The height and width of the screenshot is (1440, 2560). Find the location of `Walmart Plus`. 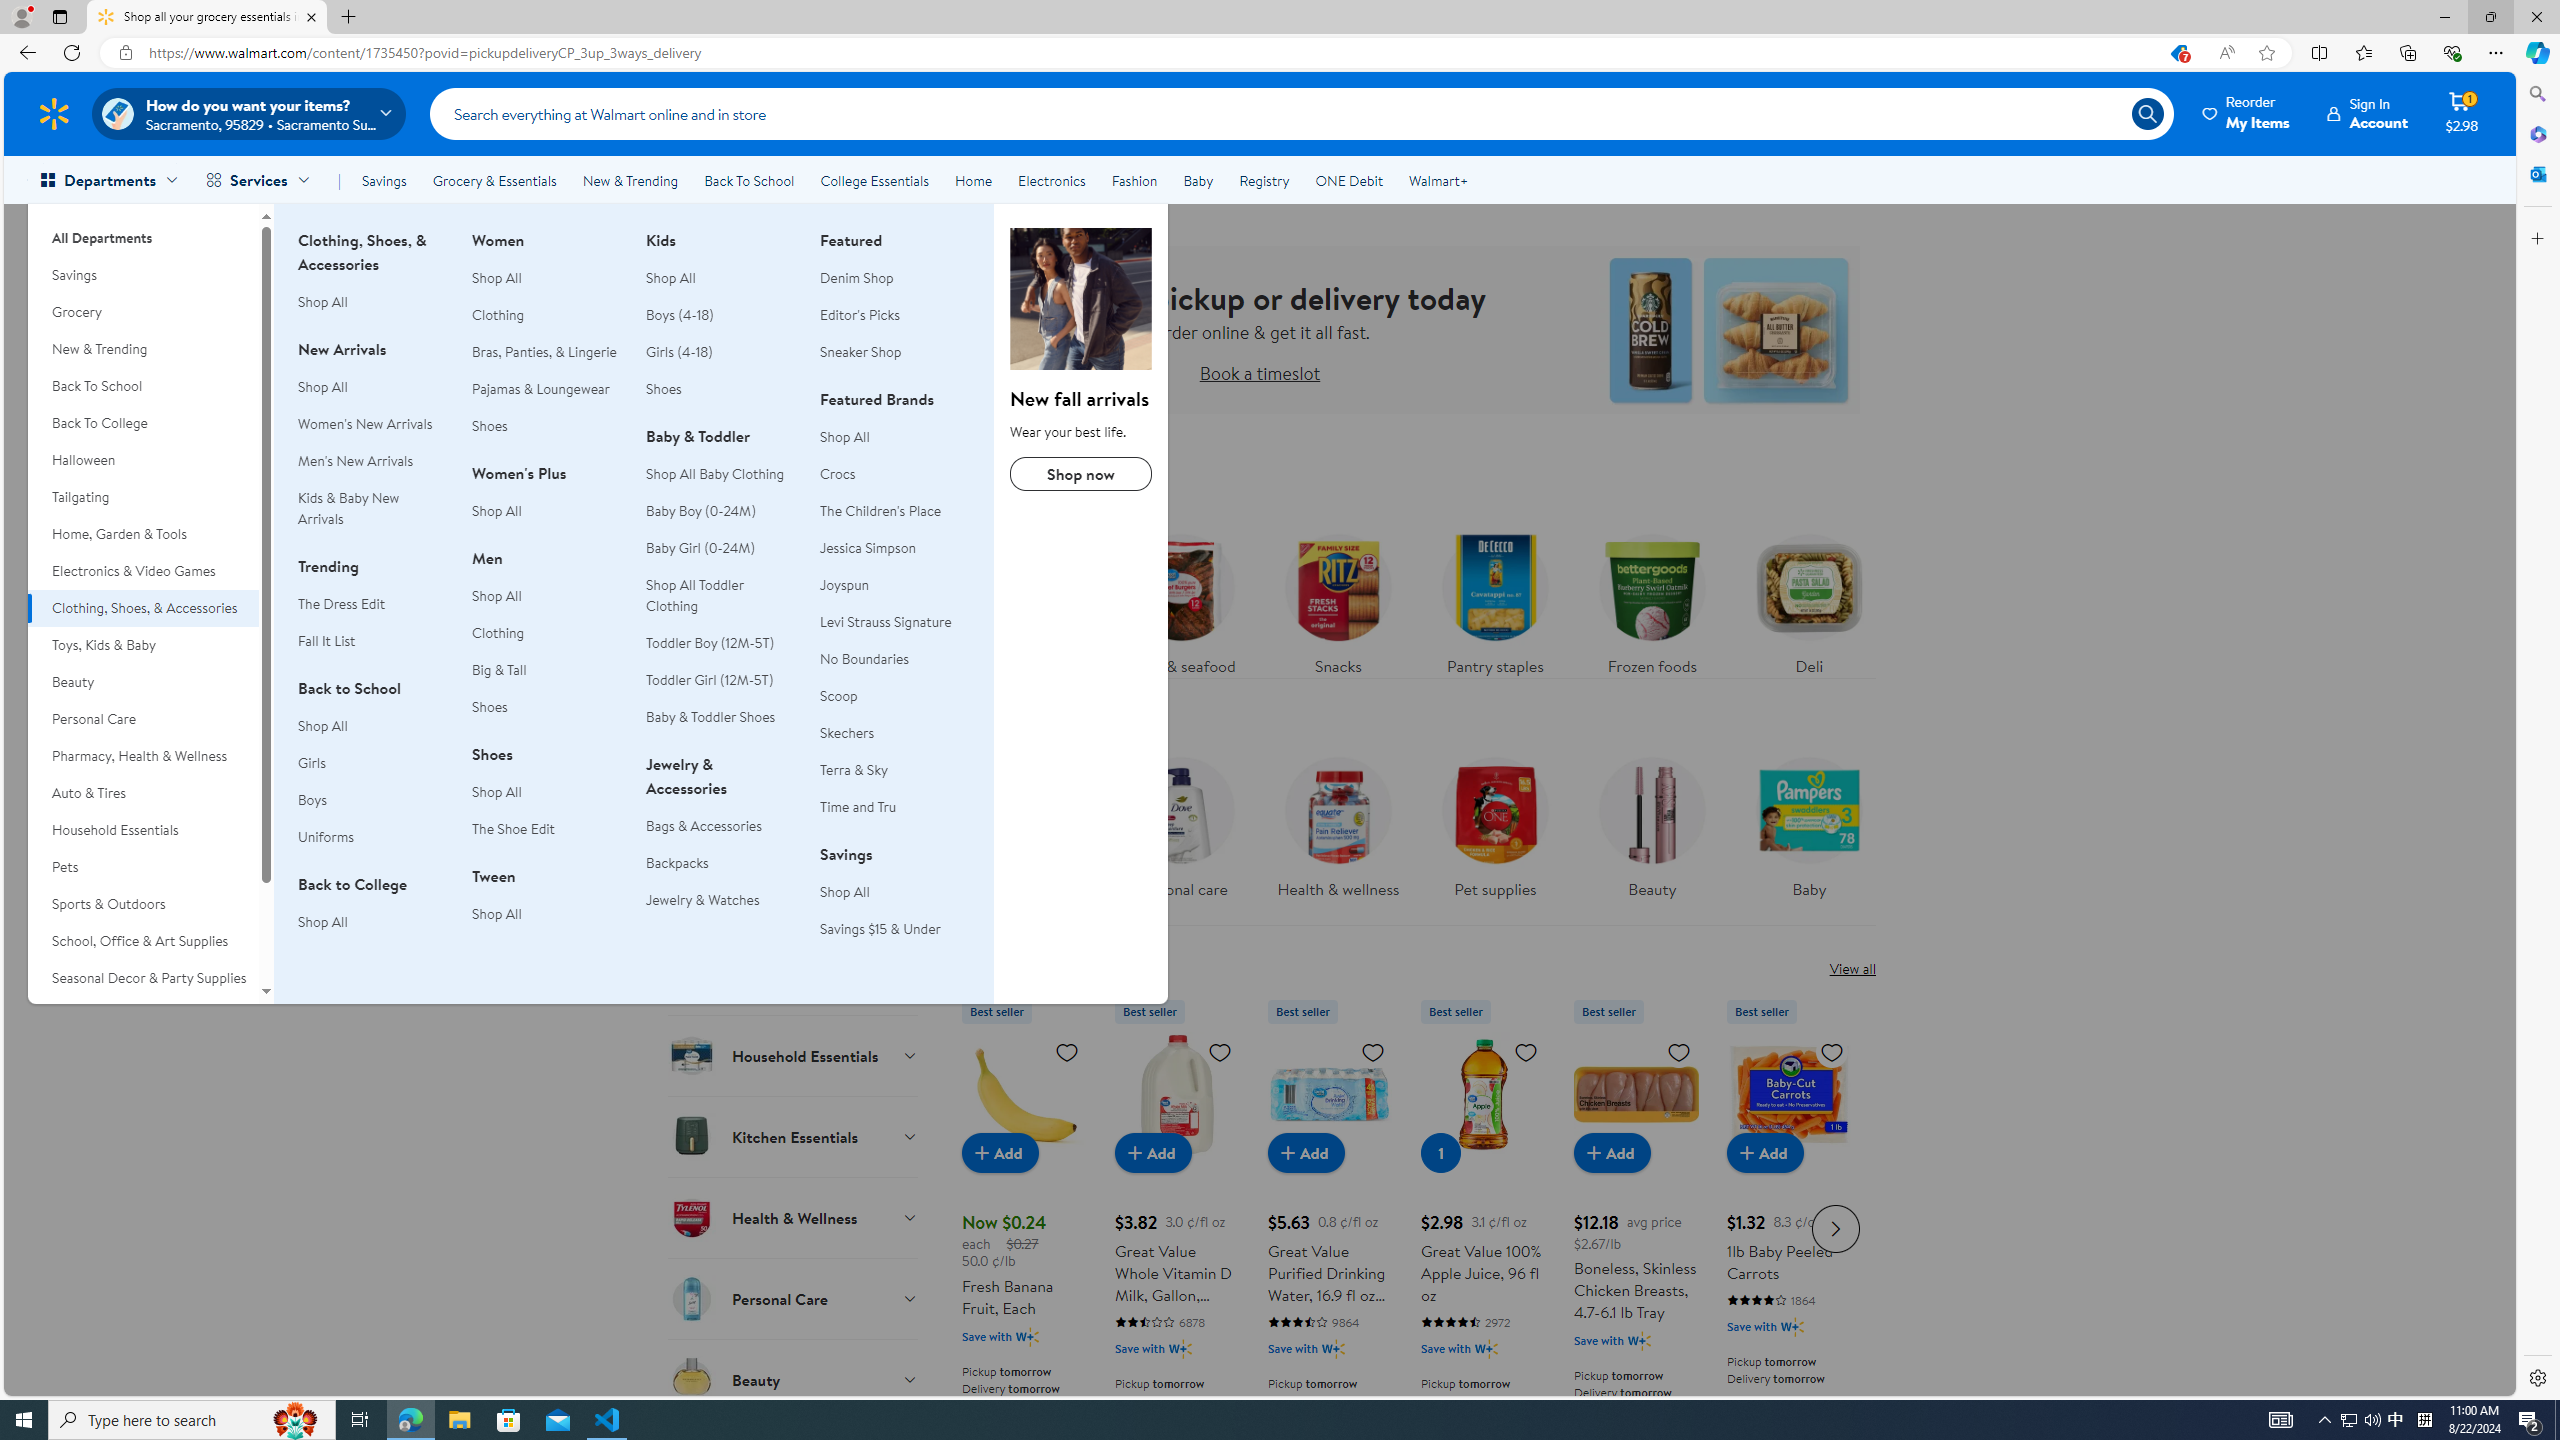

Walmart Plus is located at coordinates (1792, 1326).